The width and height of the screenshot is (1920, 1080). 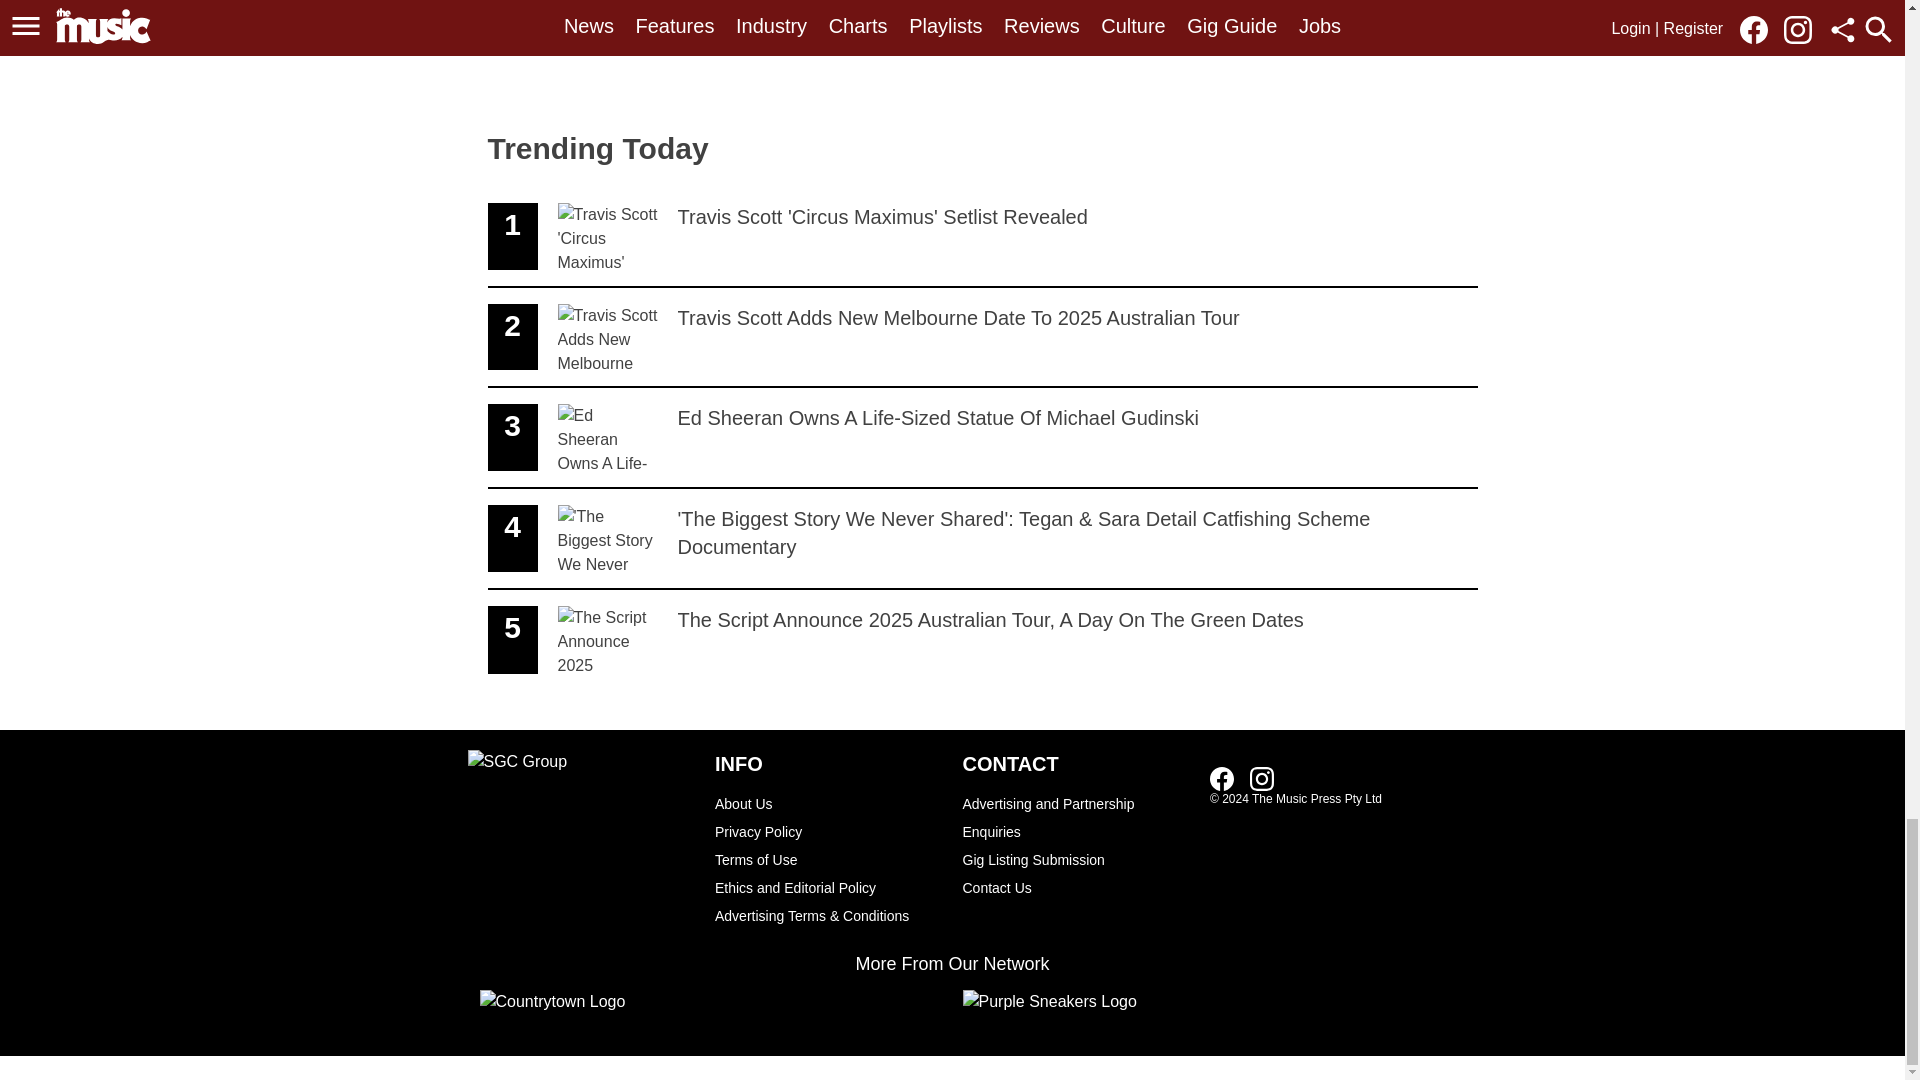 I want to click on Privacy Policy, so click(x=828, y=887).